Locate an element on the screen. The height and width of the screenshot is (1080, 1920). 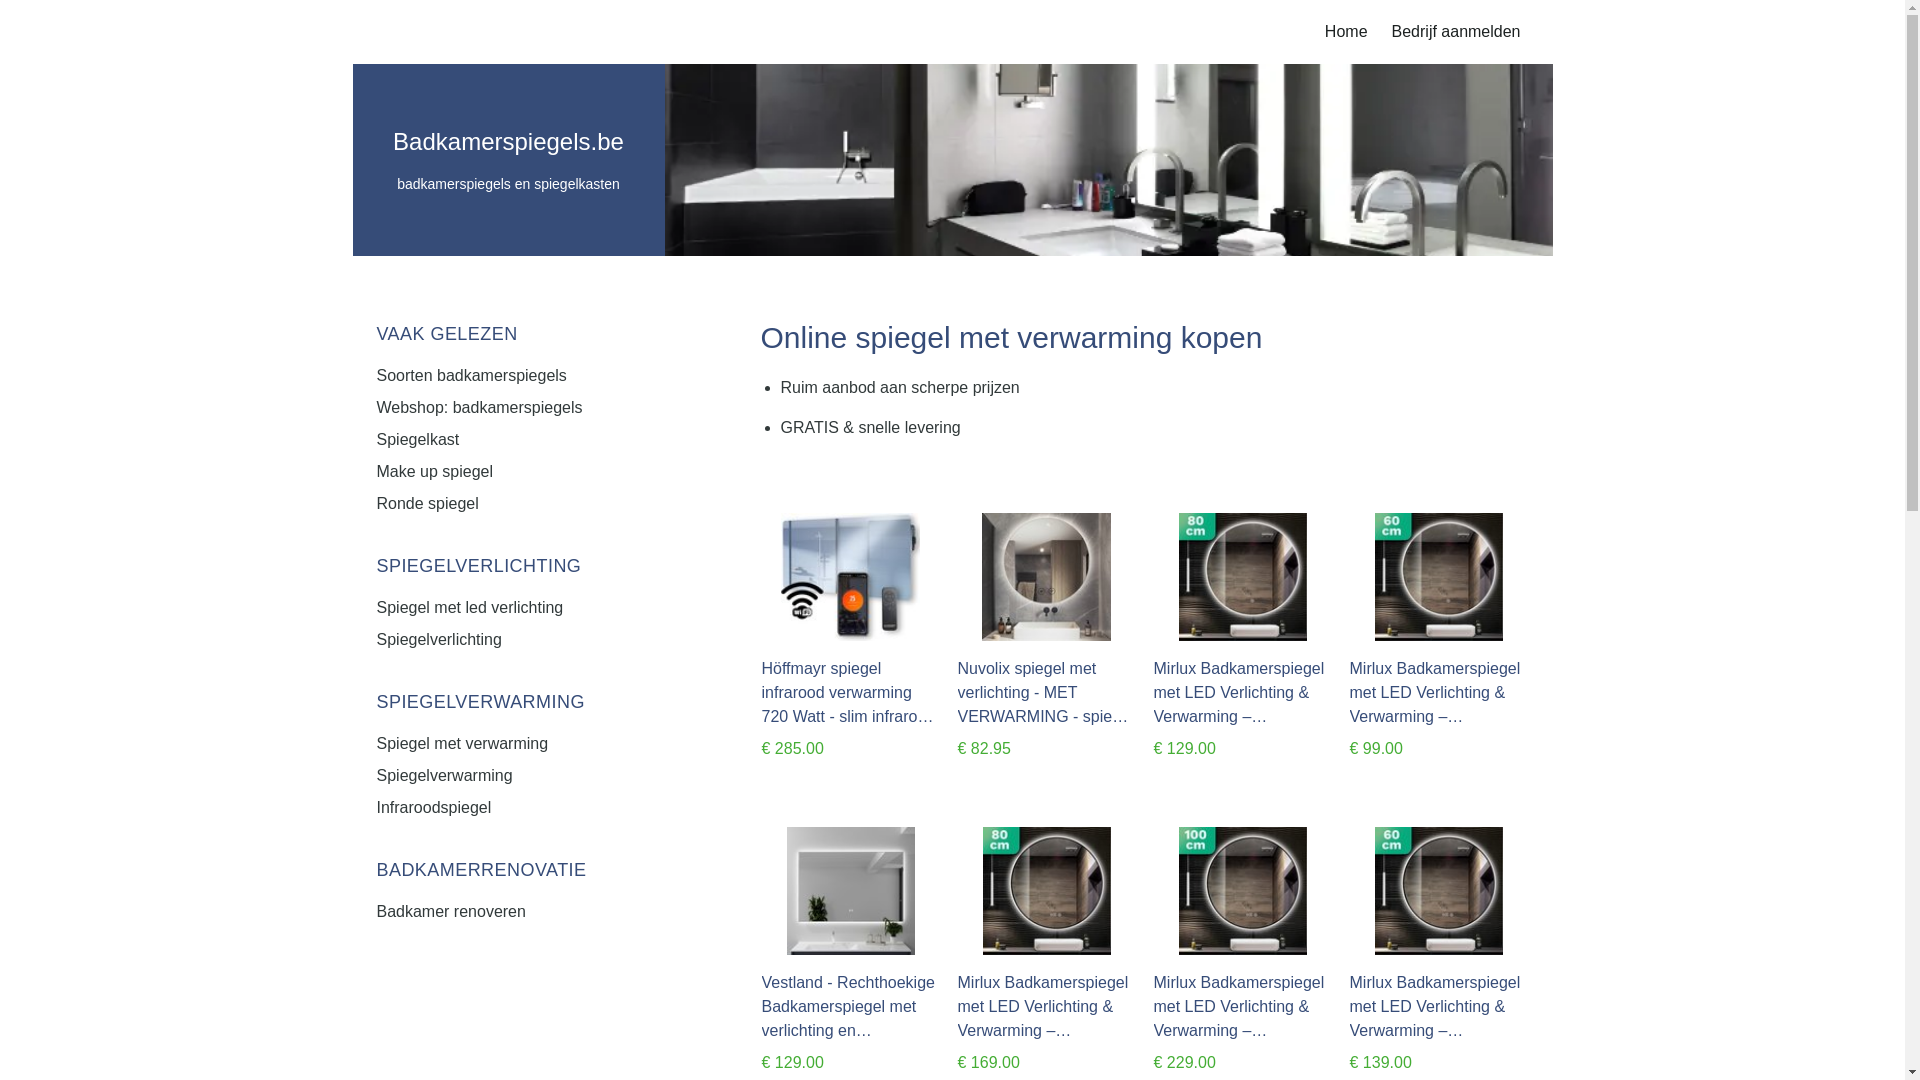
Badkamer renoveren is located at coordinates (512, 912).